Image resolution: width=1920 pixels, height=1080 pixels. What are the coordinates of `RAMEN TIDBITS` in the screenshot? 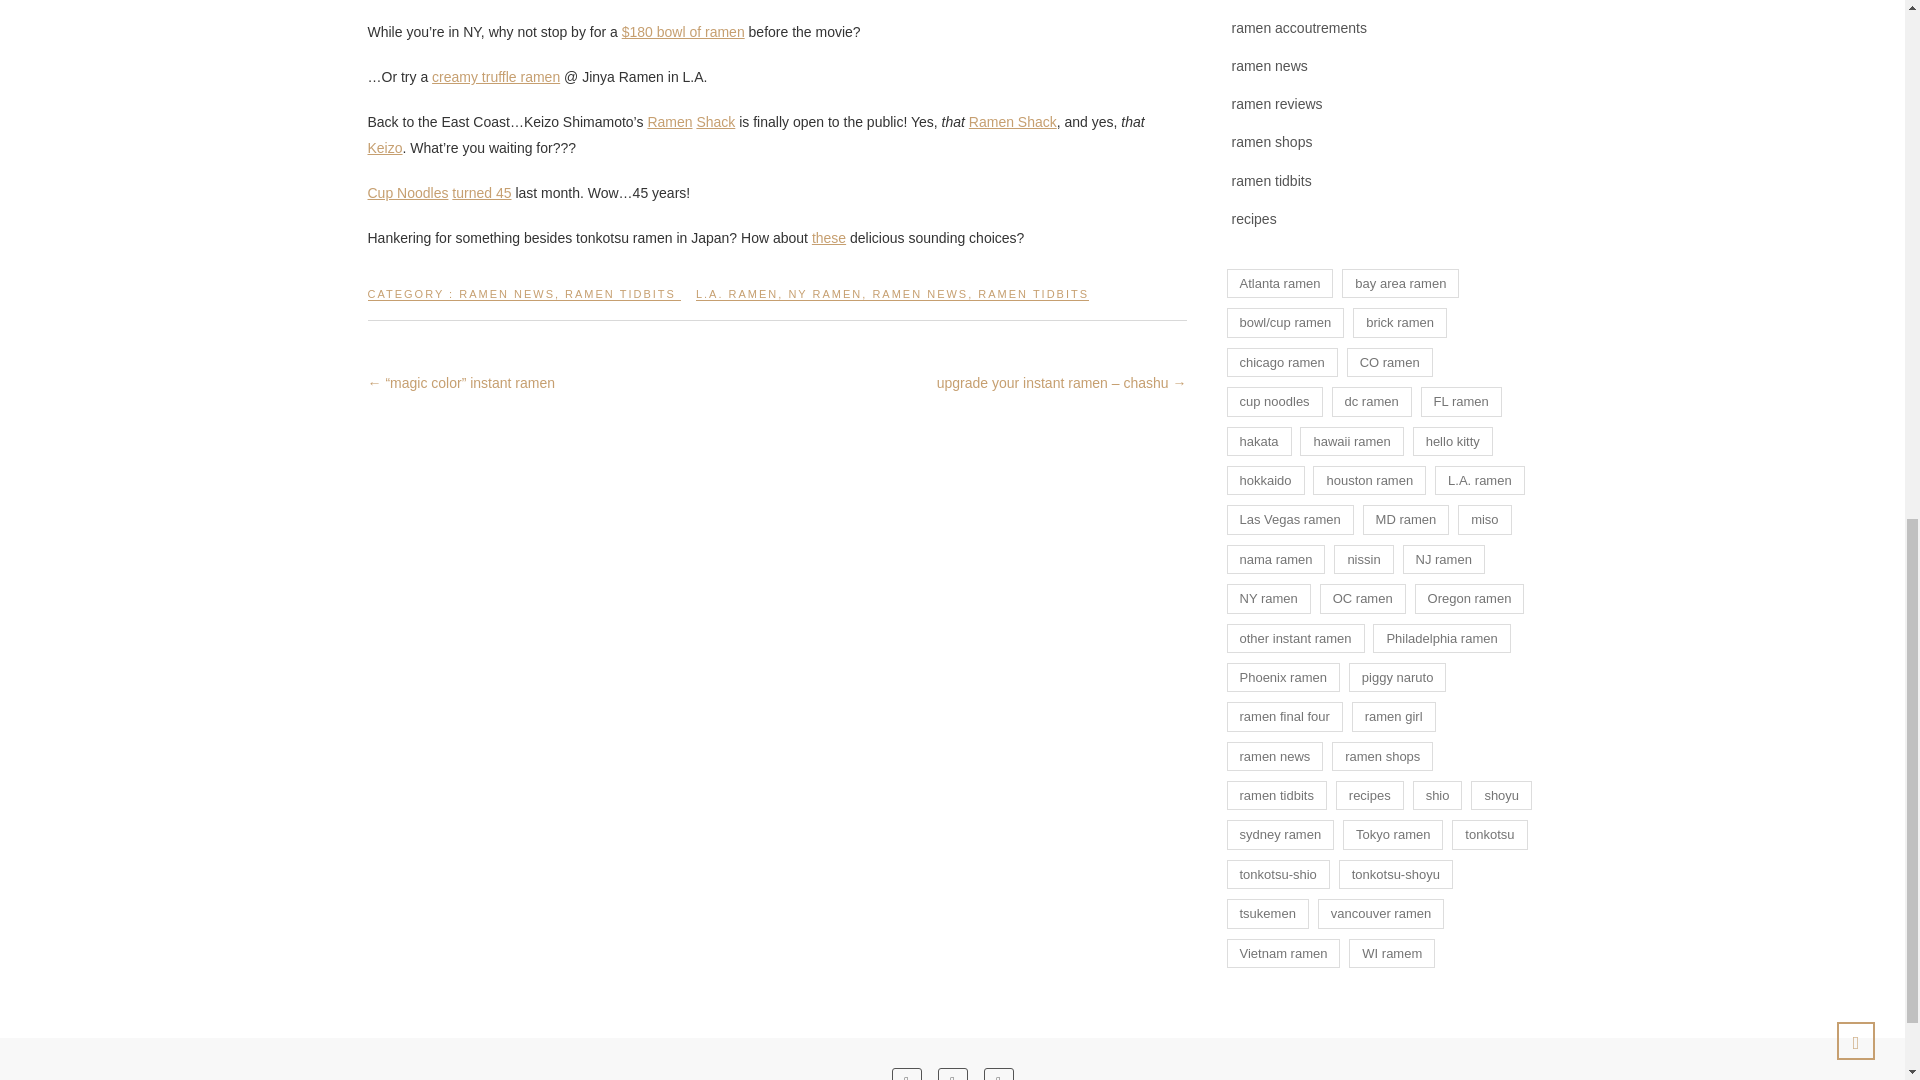 It's located at (620, 302).